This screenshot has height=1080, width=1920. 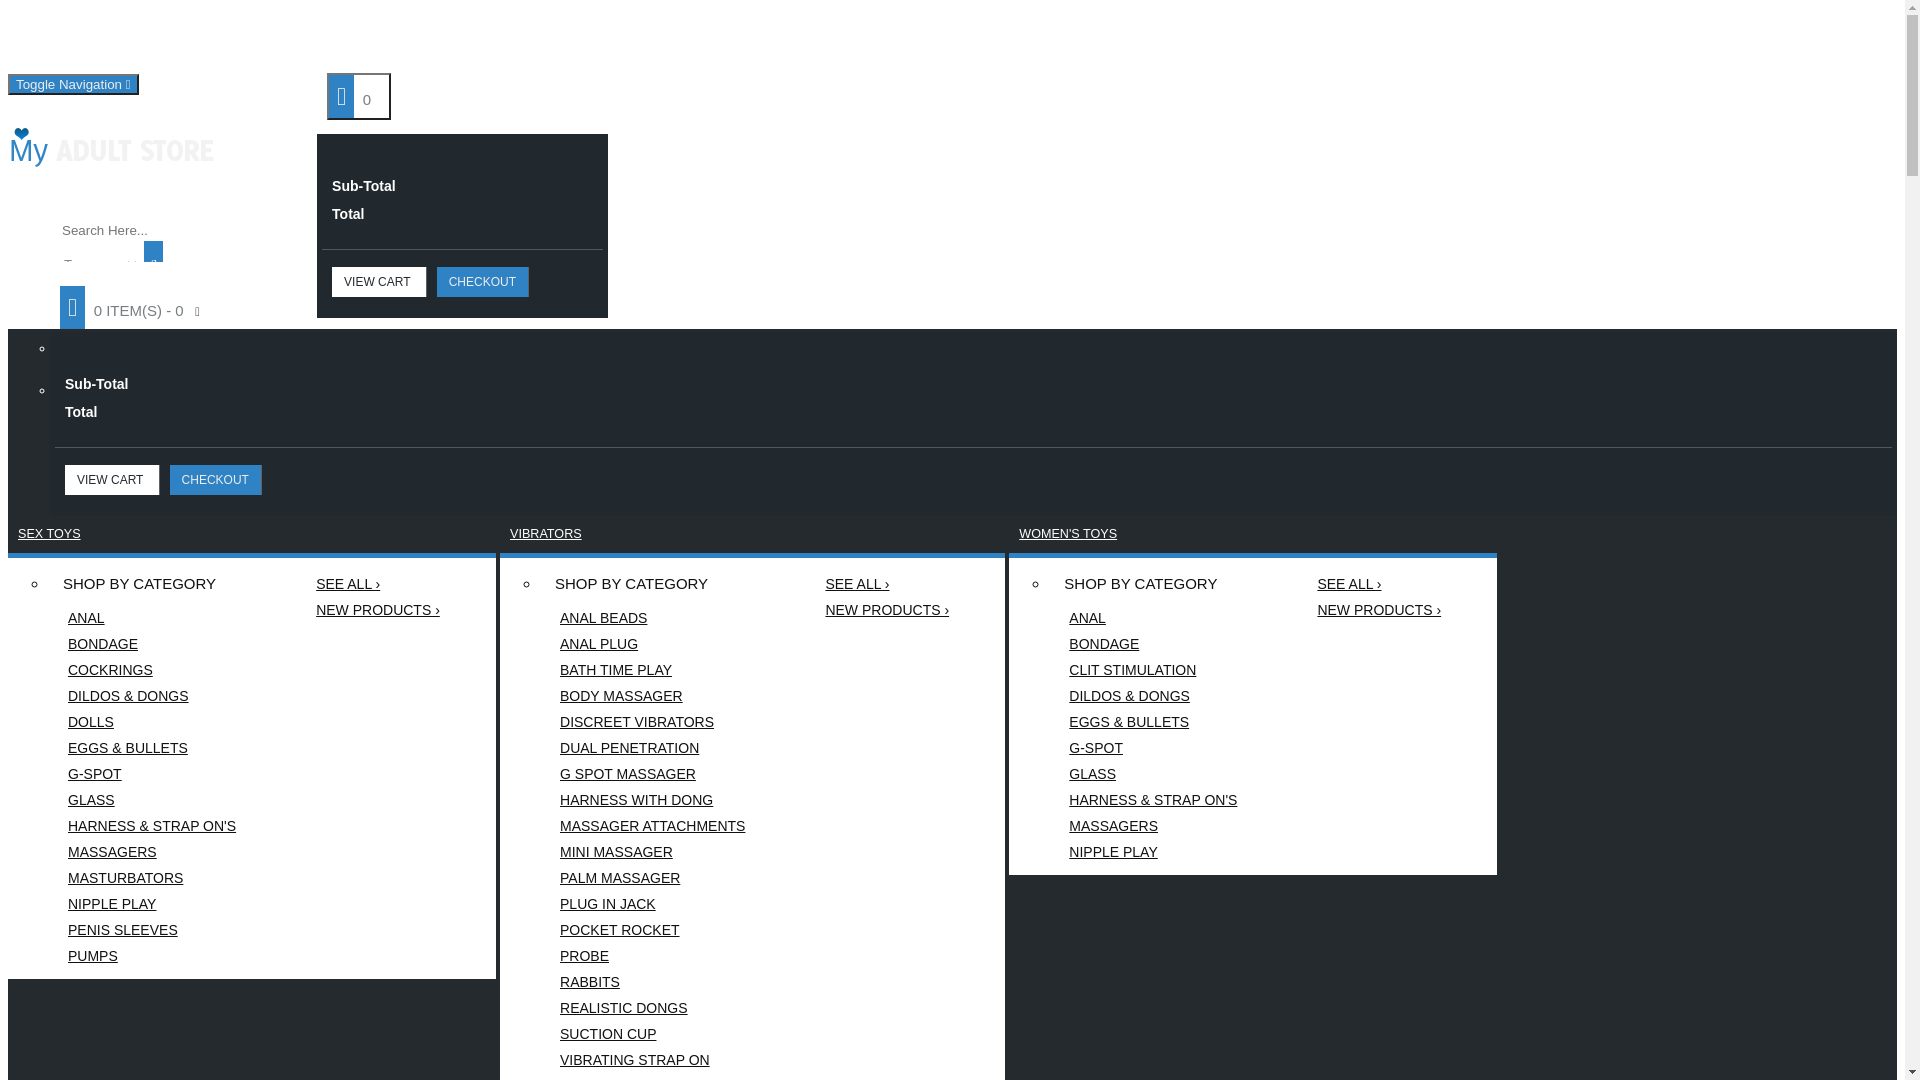 What do you see at coordinates (152, 774) in the screenshot?
I see `G-SPOT` at bounding box center [152, 774].